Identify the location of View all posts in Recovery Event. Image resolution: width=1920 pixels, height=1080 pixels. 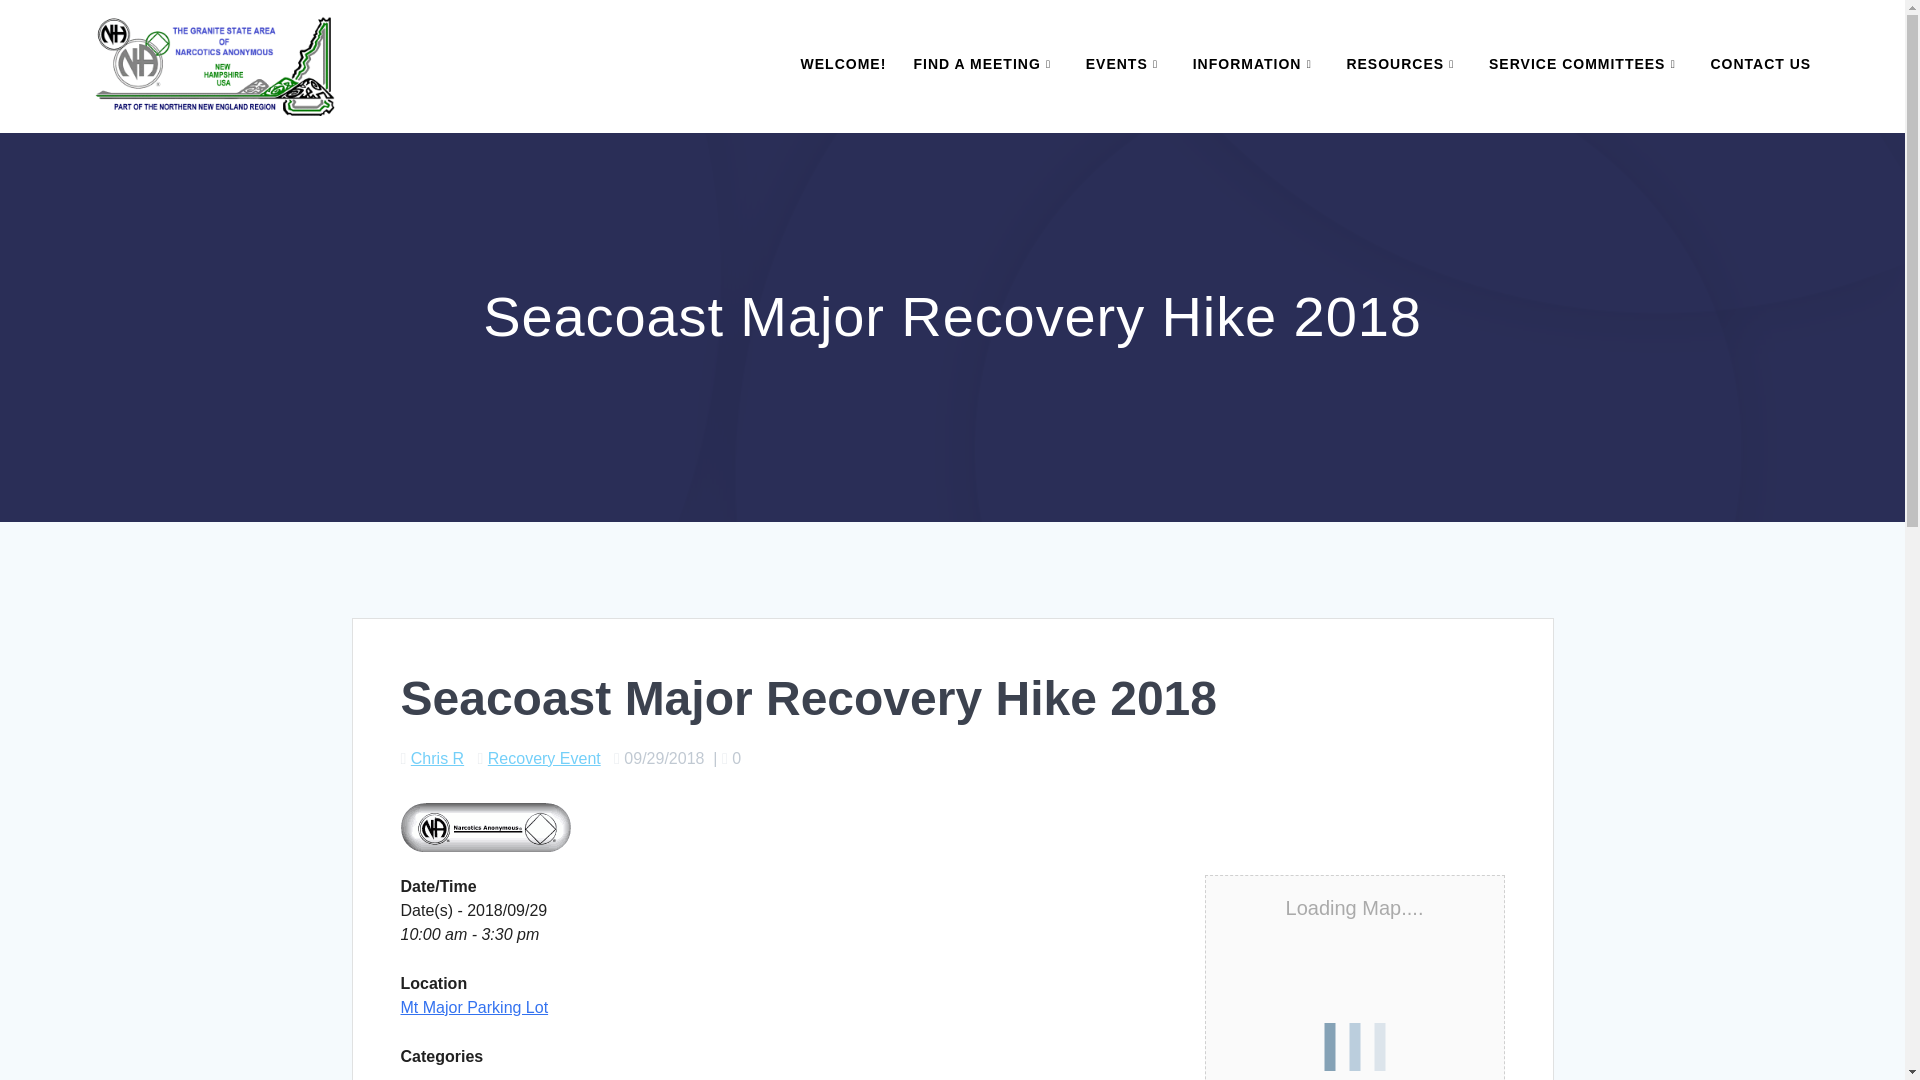
(544, 758).